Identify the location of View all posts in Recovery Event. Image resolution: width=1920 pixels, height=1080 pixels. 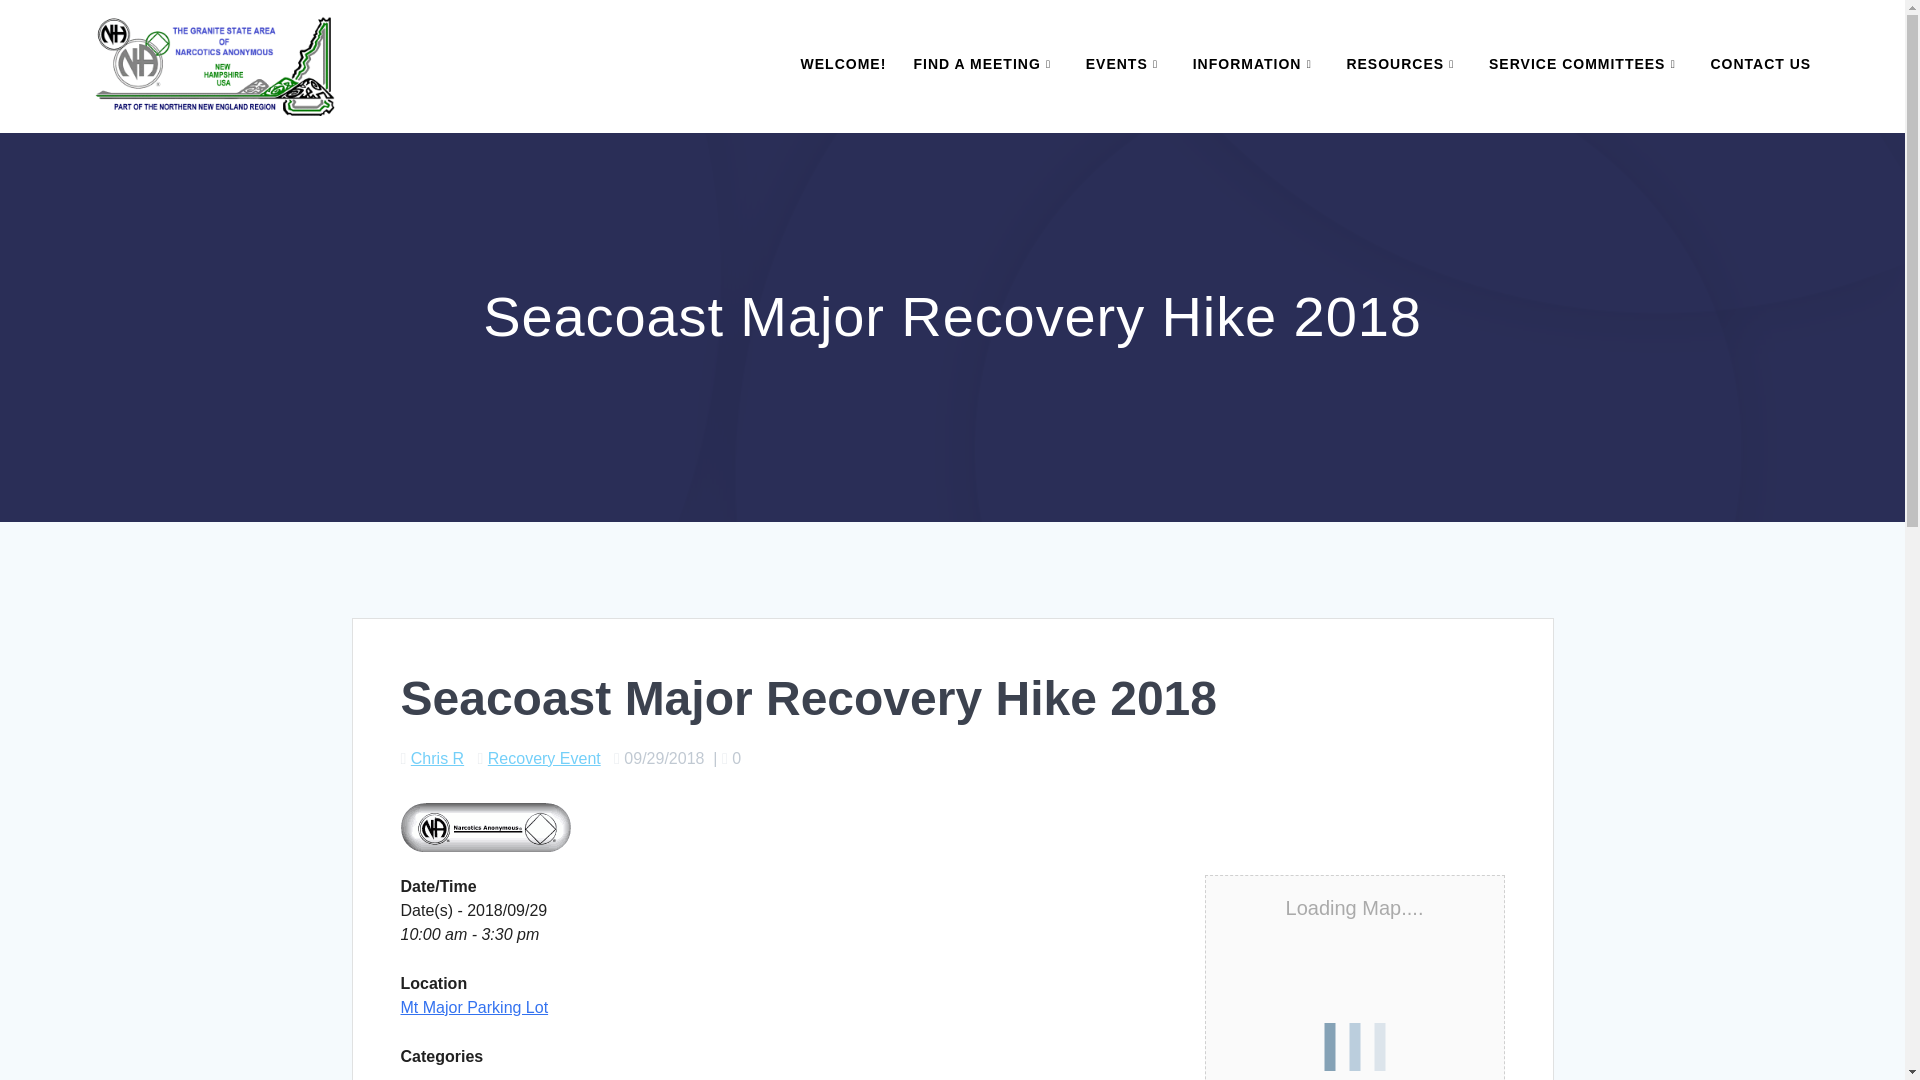
(544, 758).